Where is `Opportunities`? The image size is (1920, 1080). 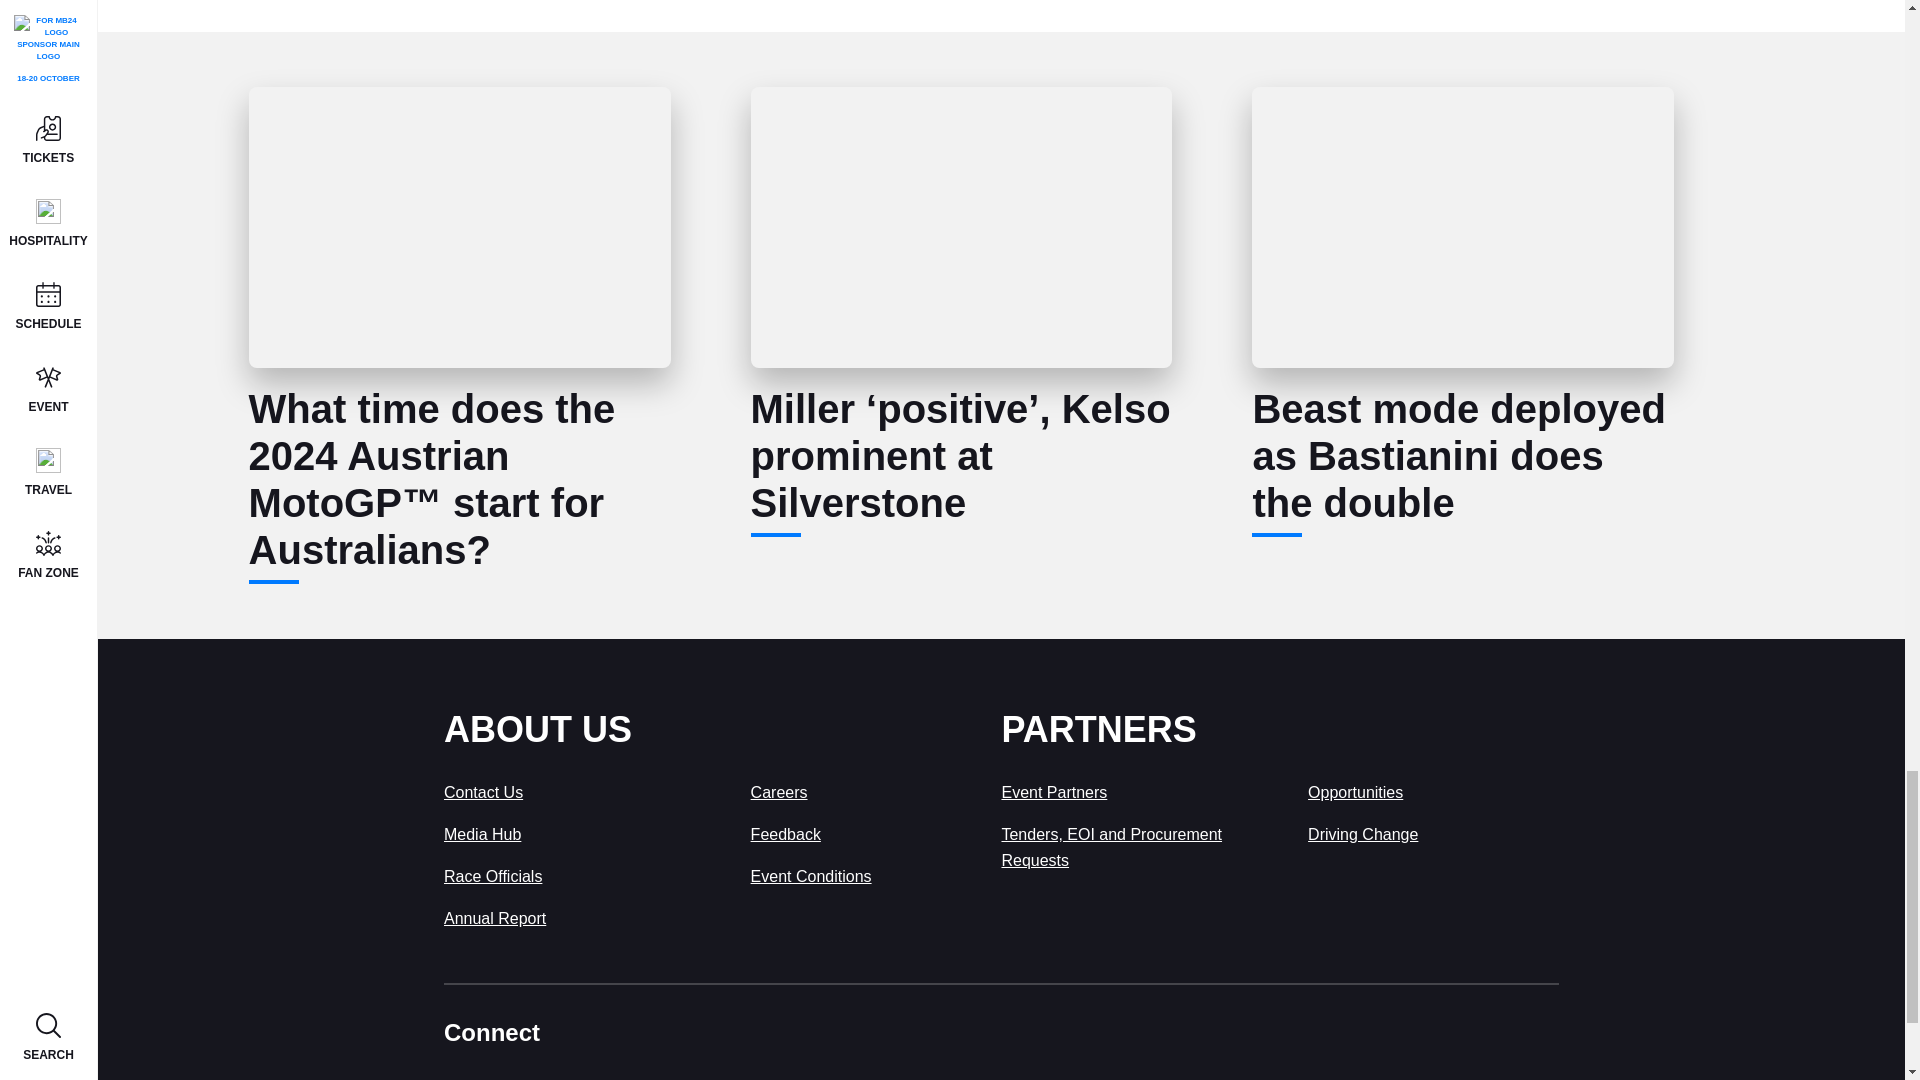
Opportunities is located at coordinates (1355, 792).